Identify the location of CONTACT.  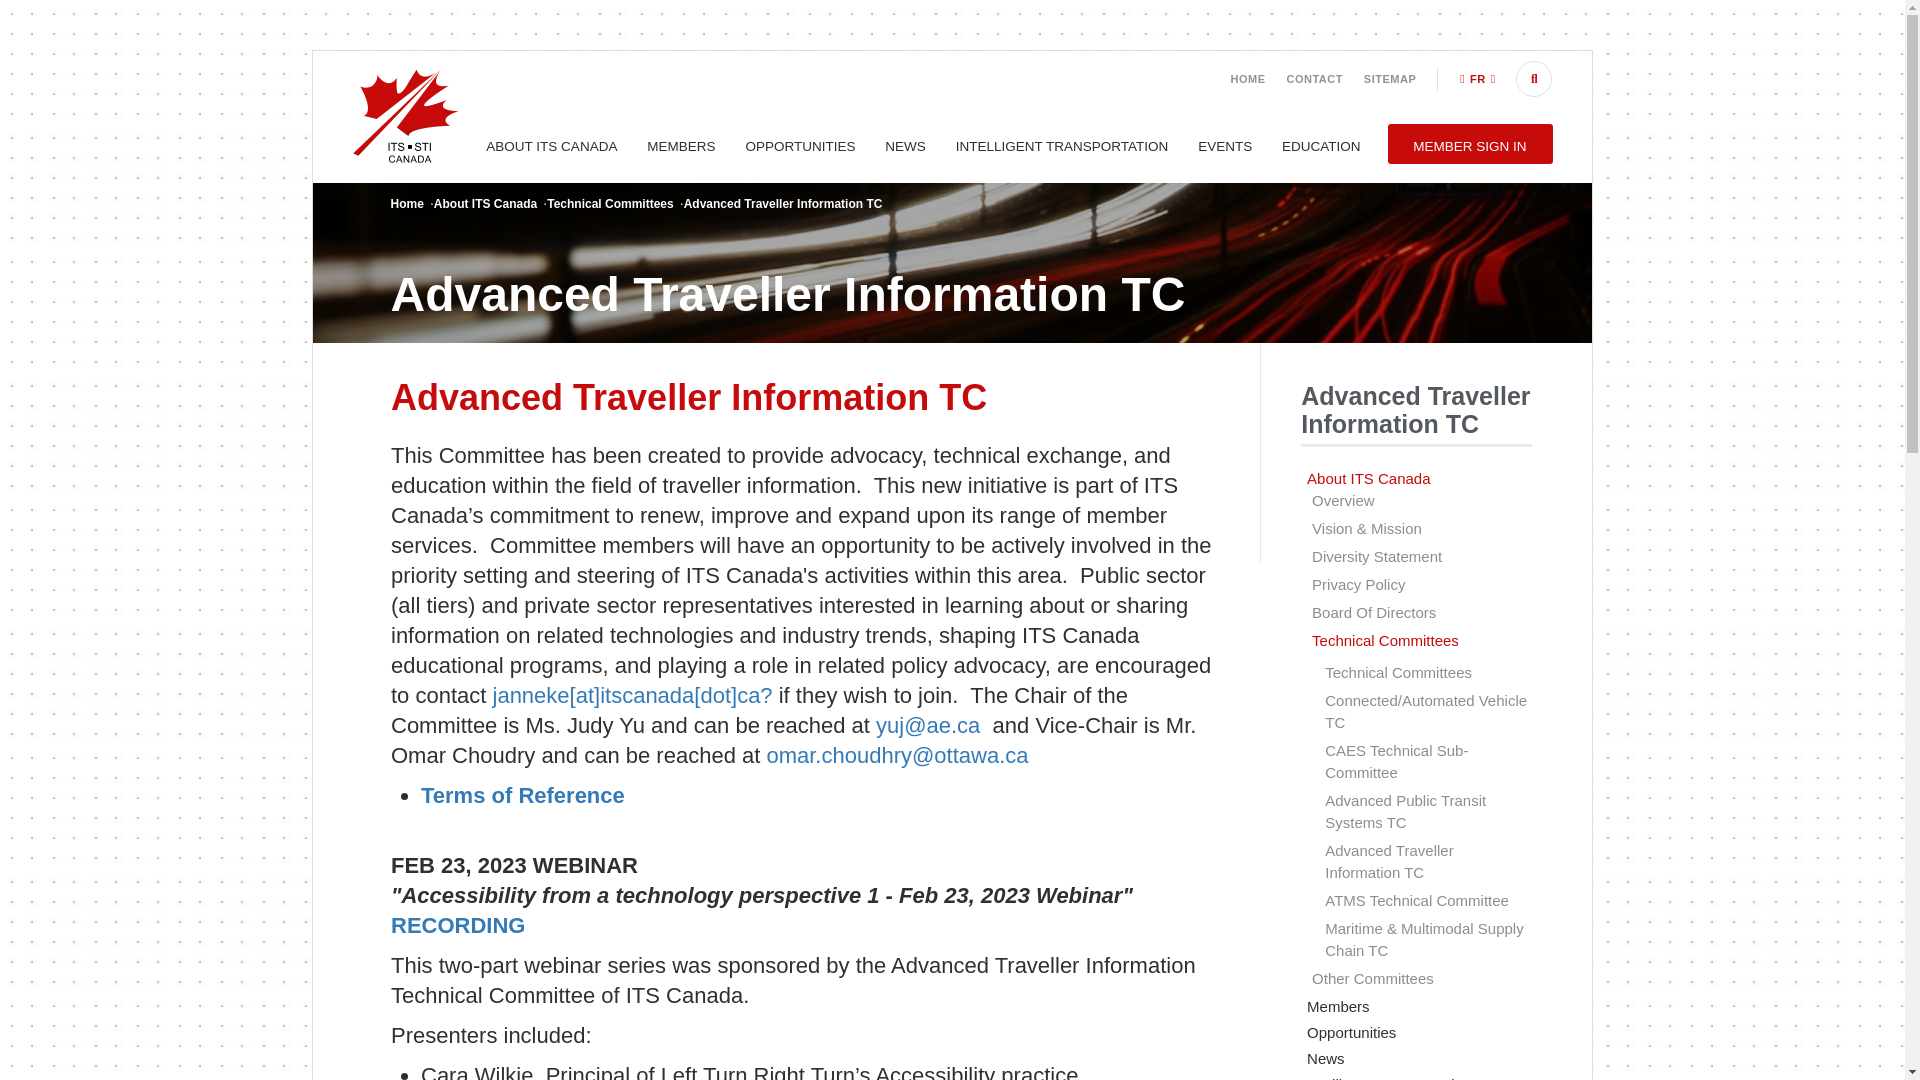
(1314, 79).